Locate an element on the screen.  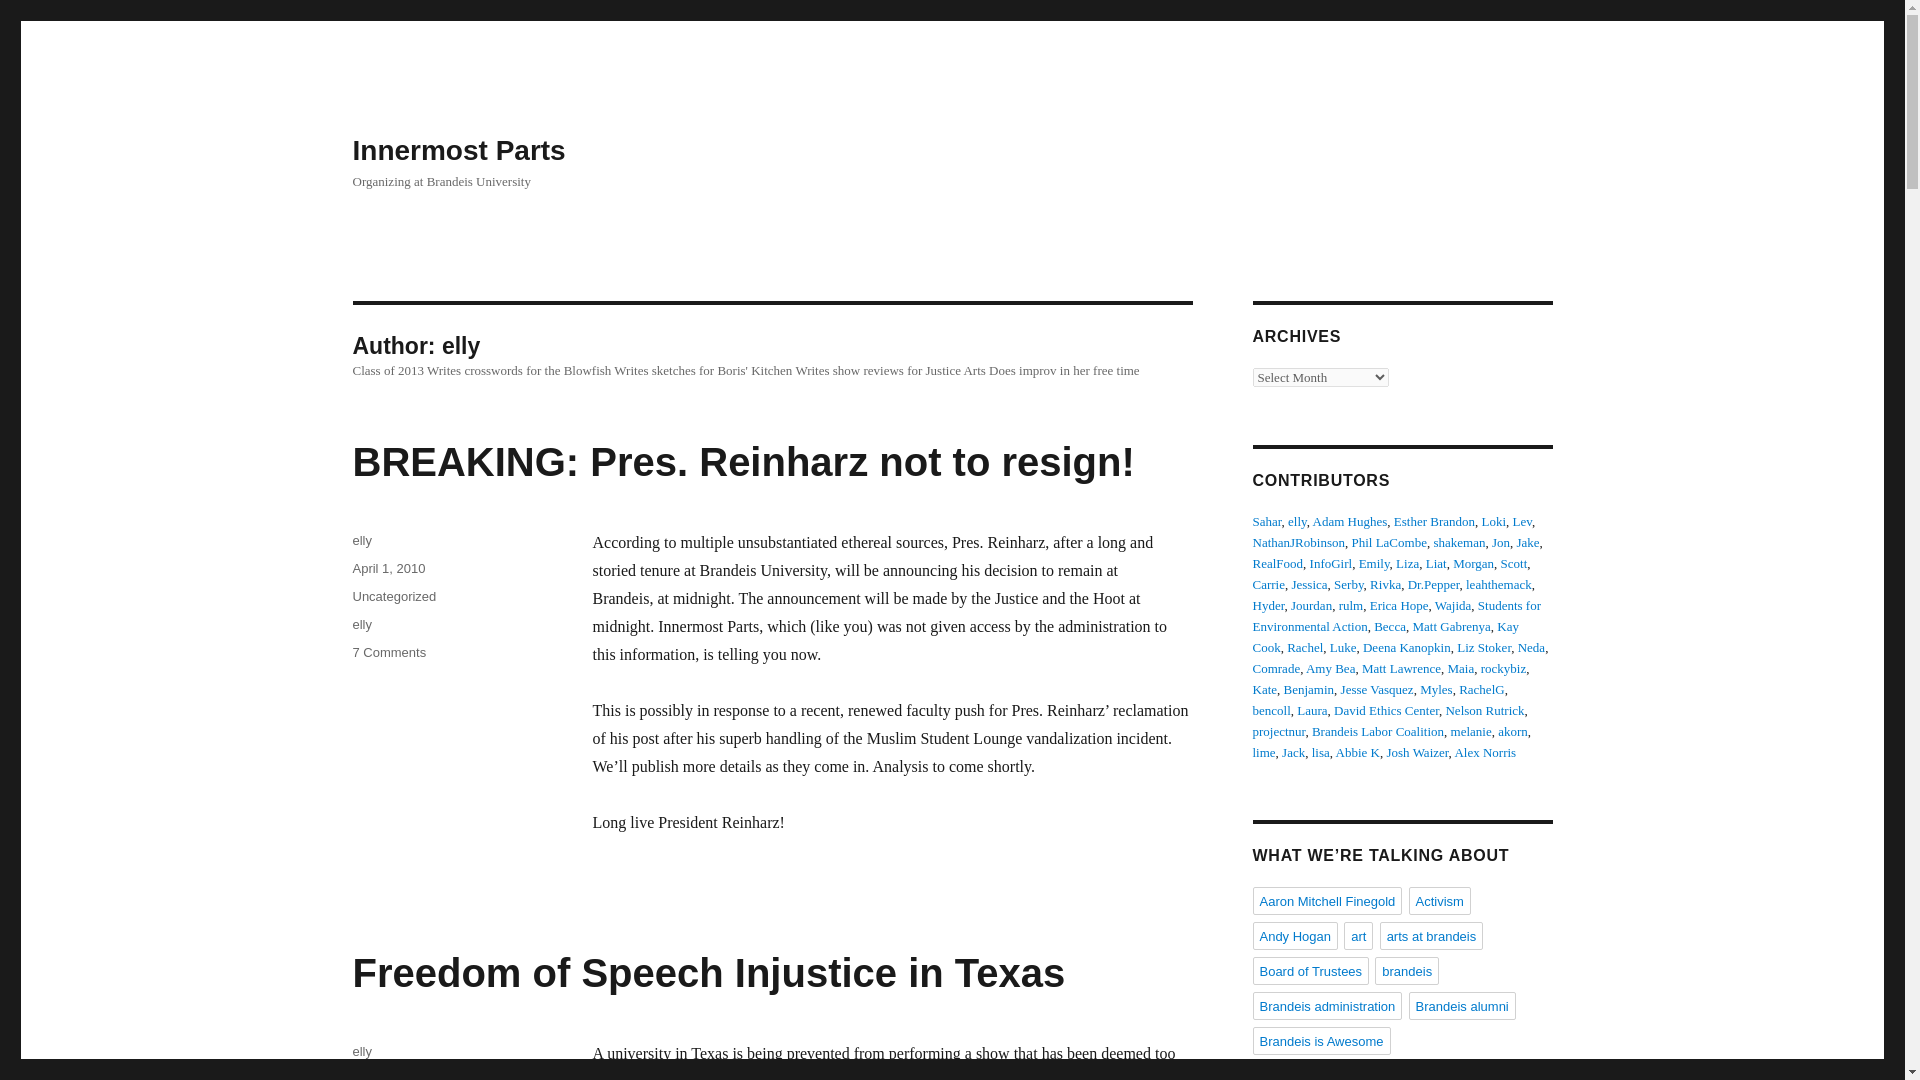
BREAKING: Pres. Reinharz not to resign! is located at coordinates (362, 540).